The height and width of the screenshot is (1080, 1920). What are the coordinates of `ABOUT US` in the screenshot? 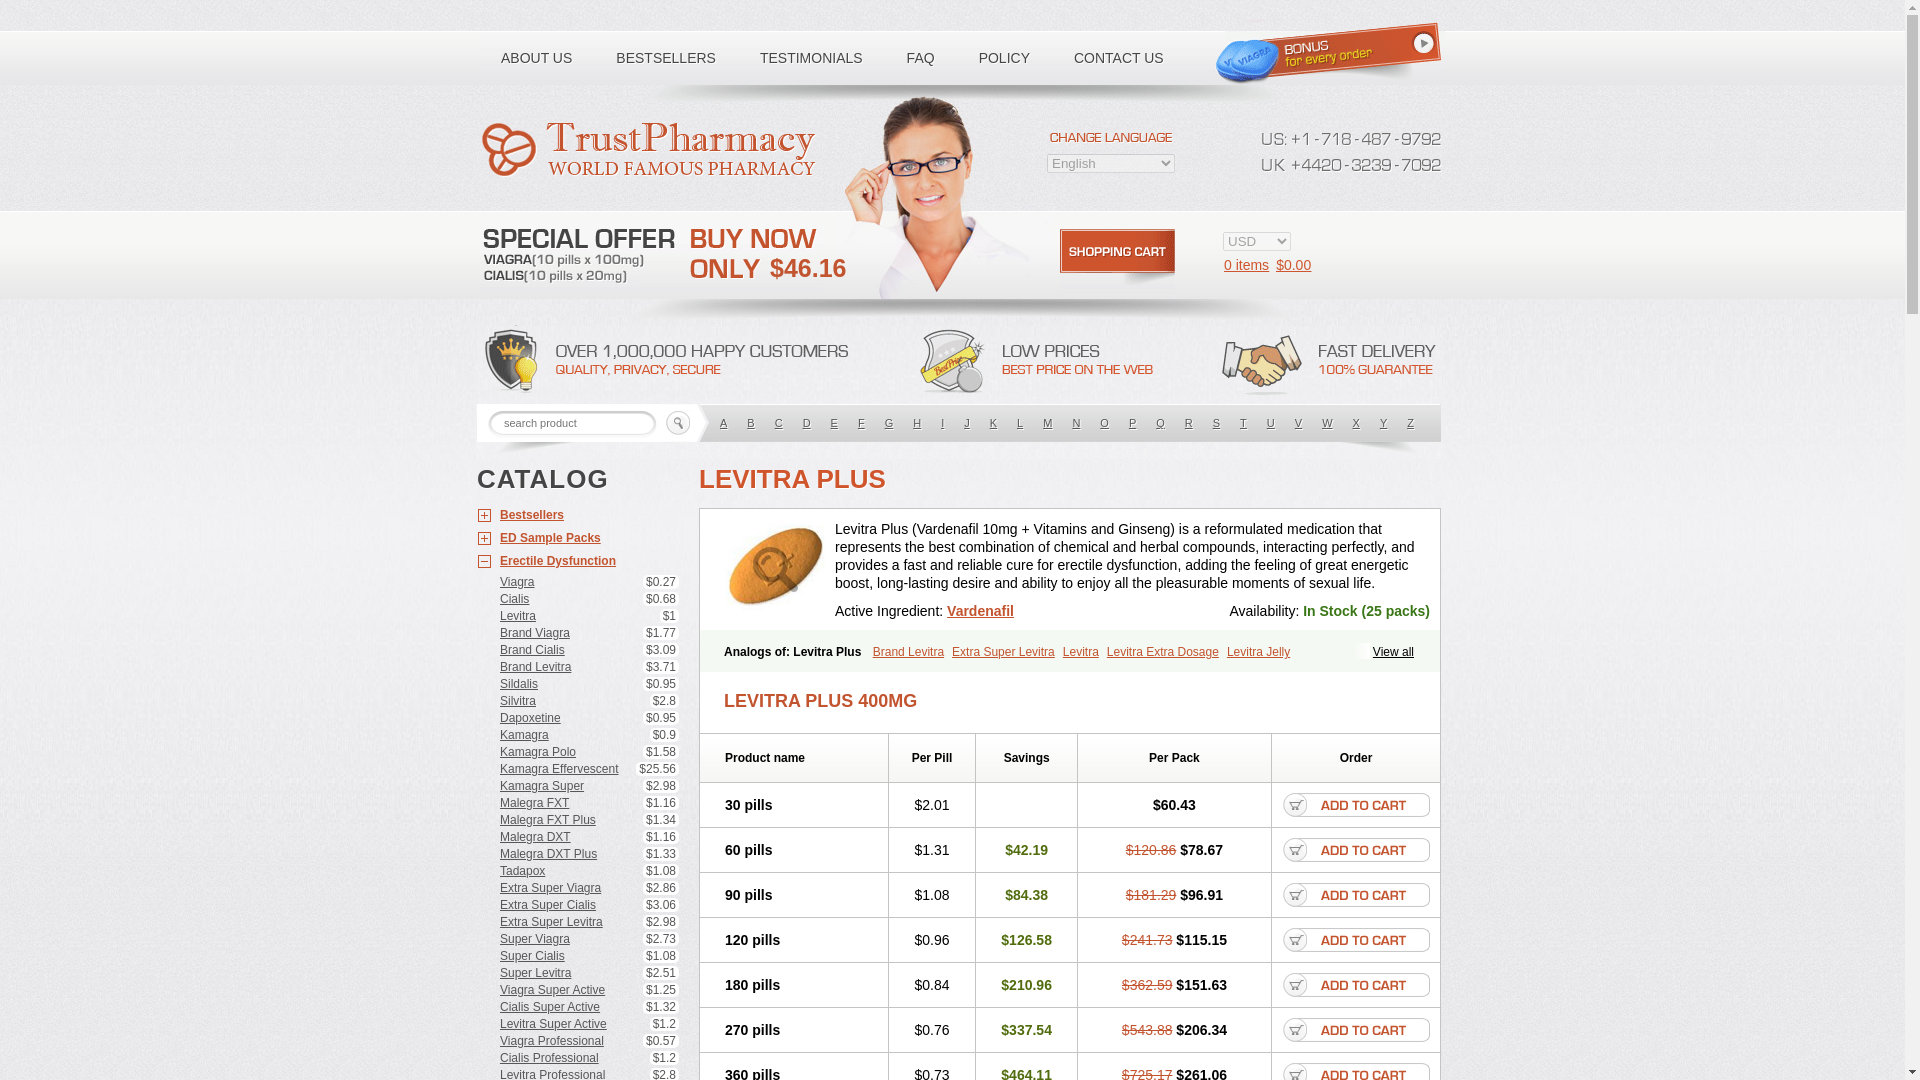 It's located at (536, 58).